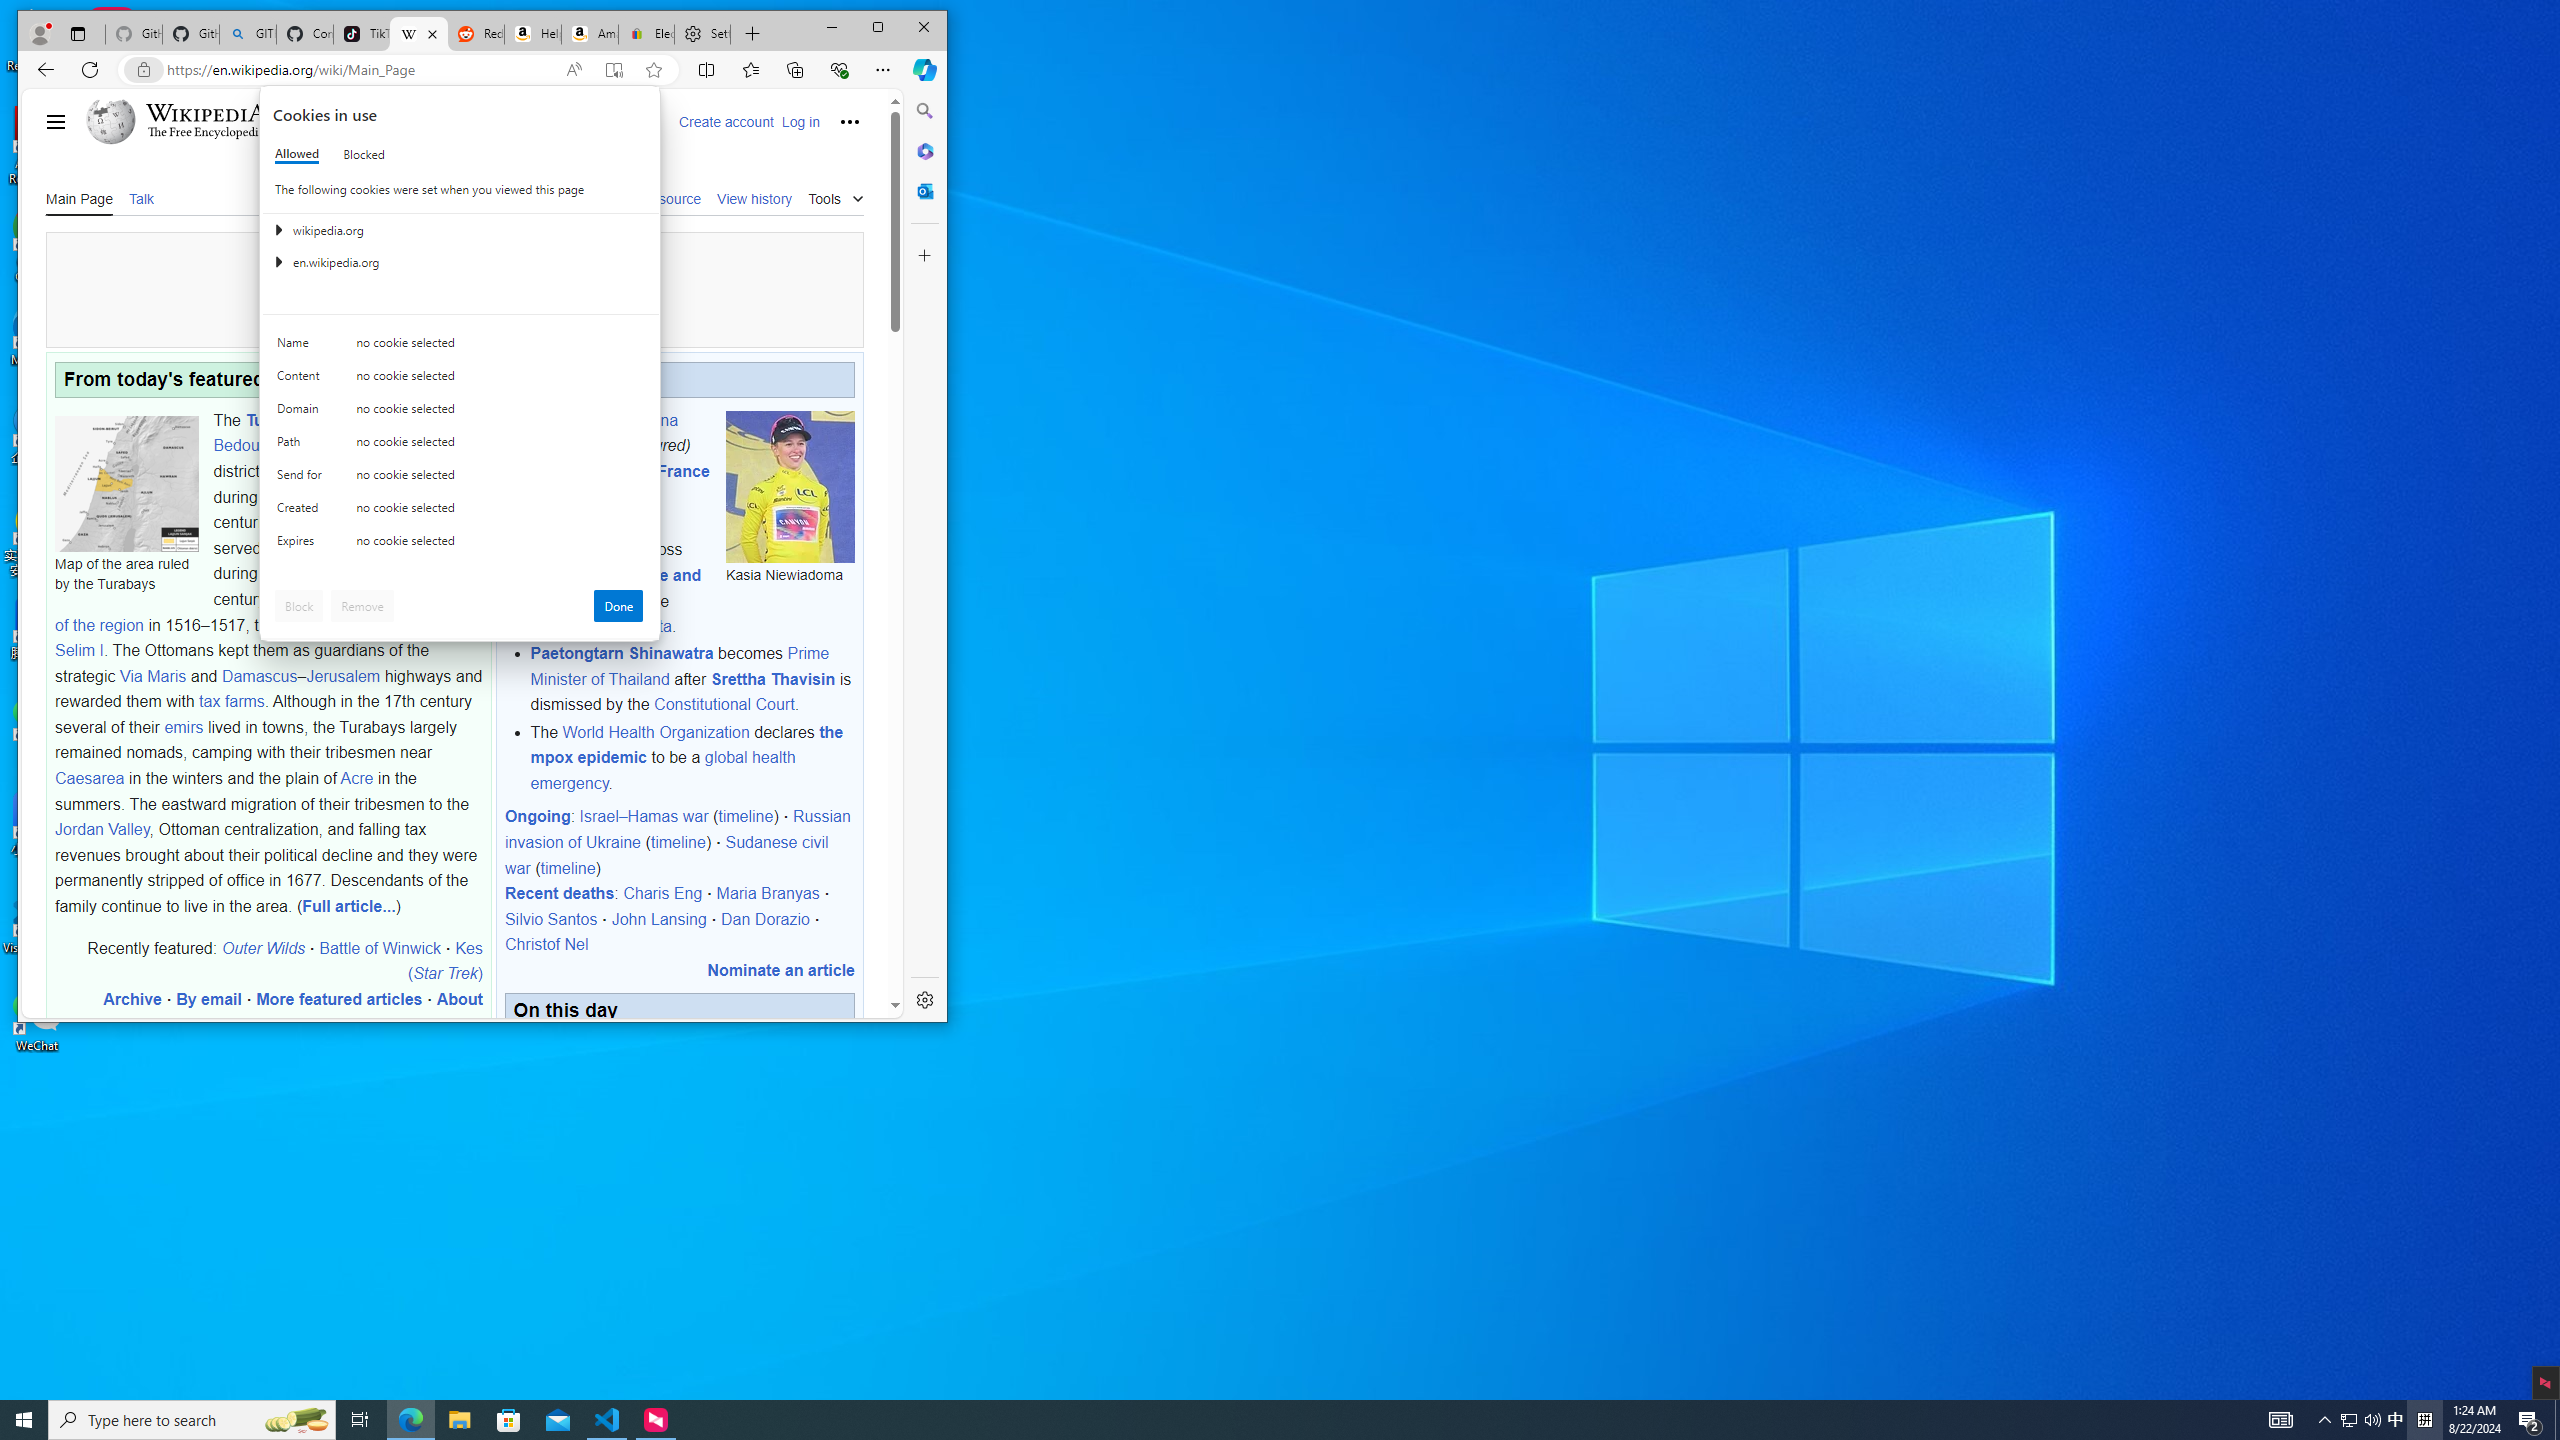 The image size is (2560, 1440). What do you see at coordinates (303, 479) in the screenshot?
I see `Send for` at bounding box center [303, 479].